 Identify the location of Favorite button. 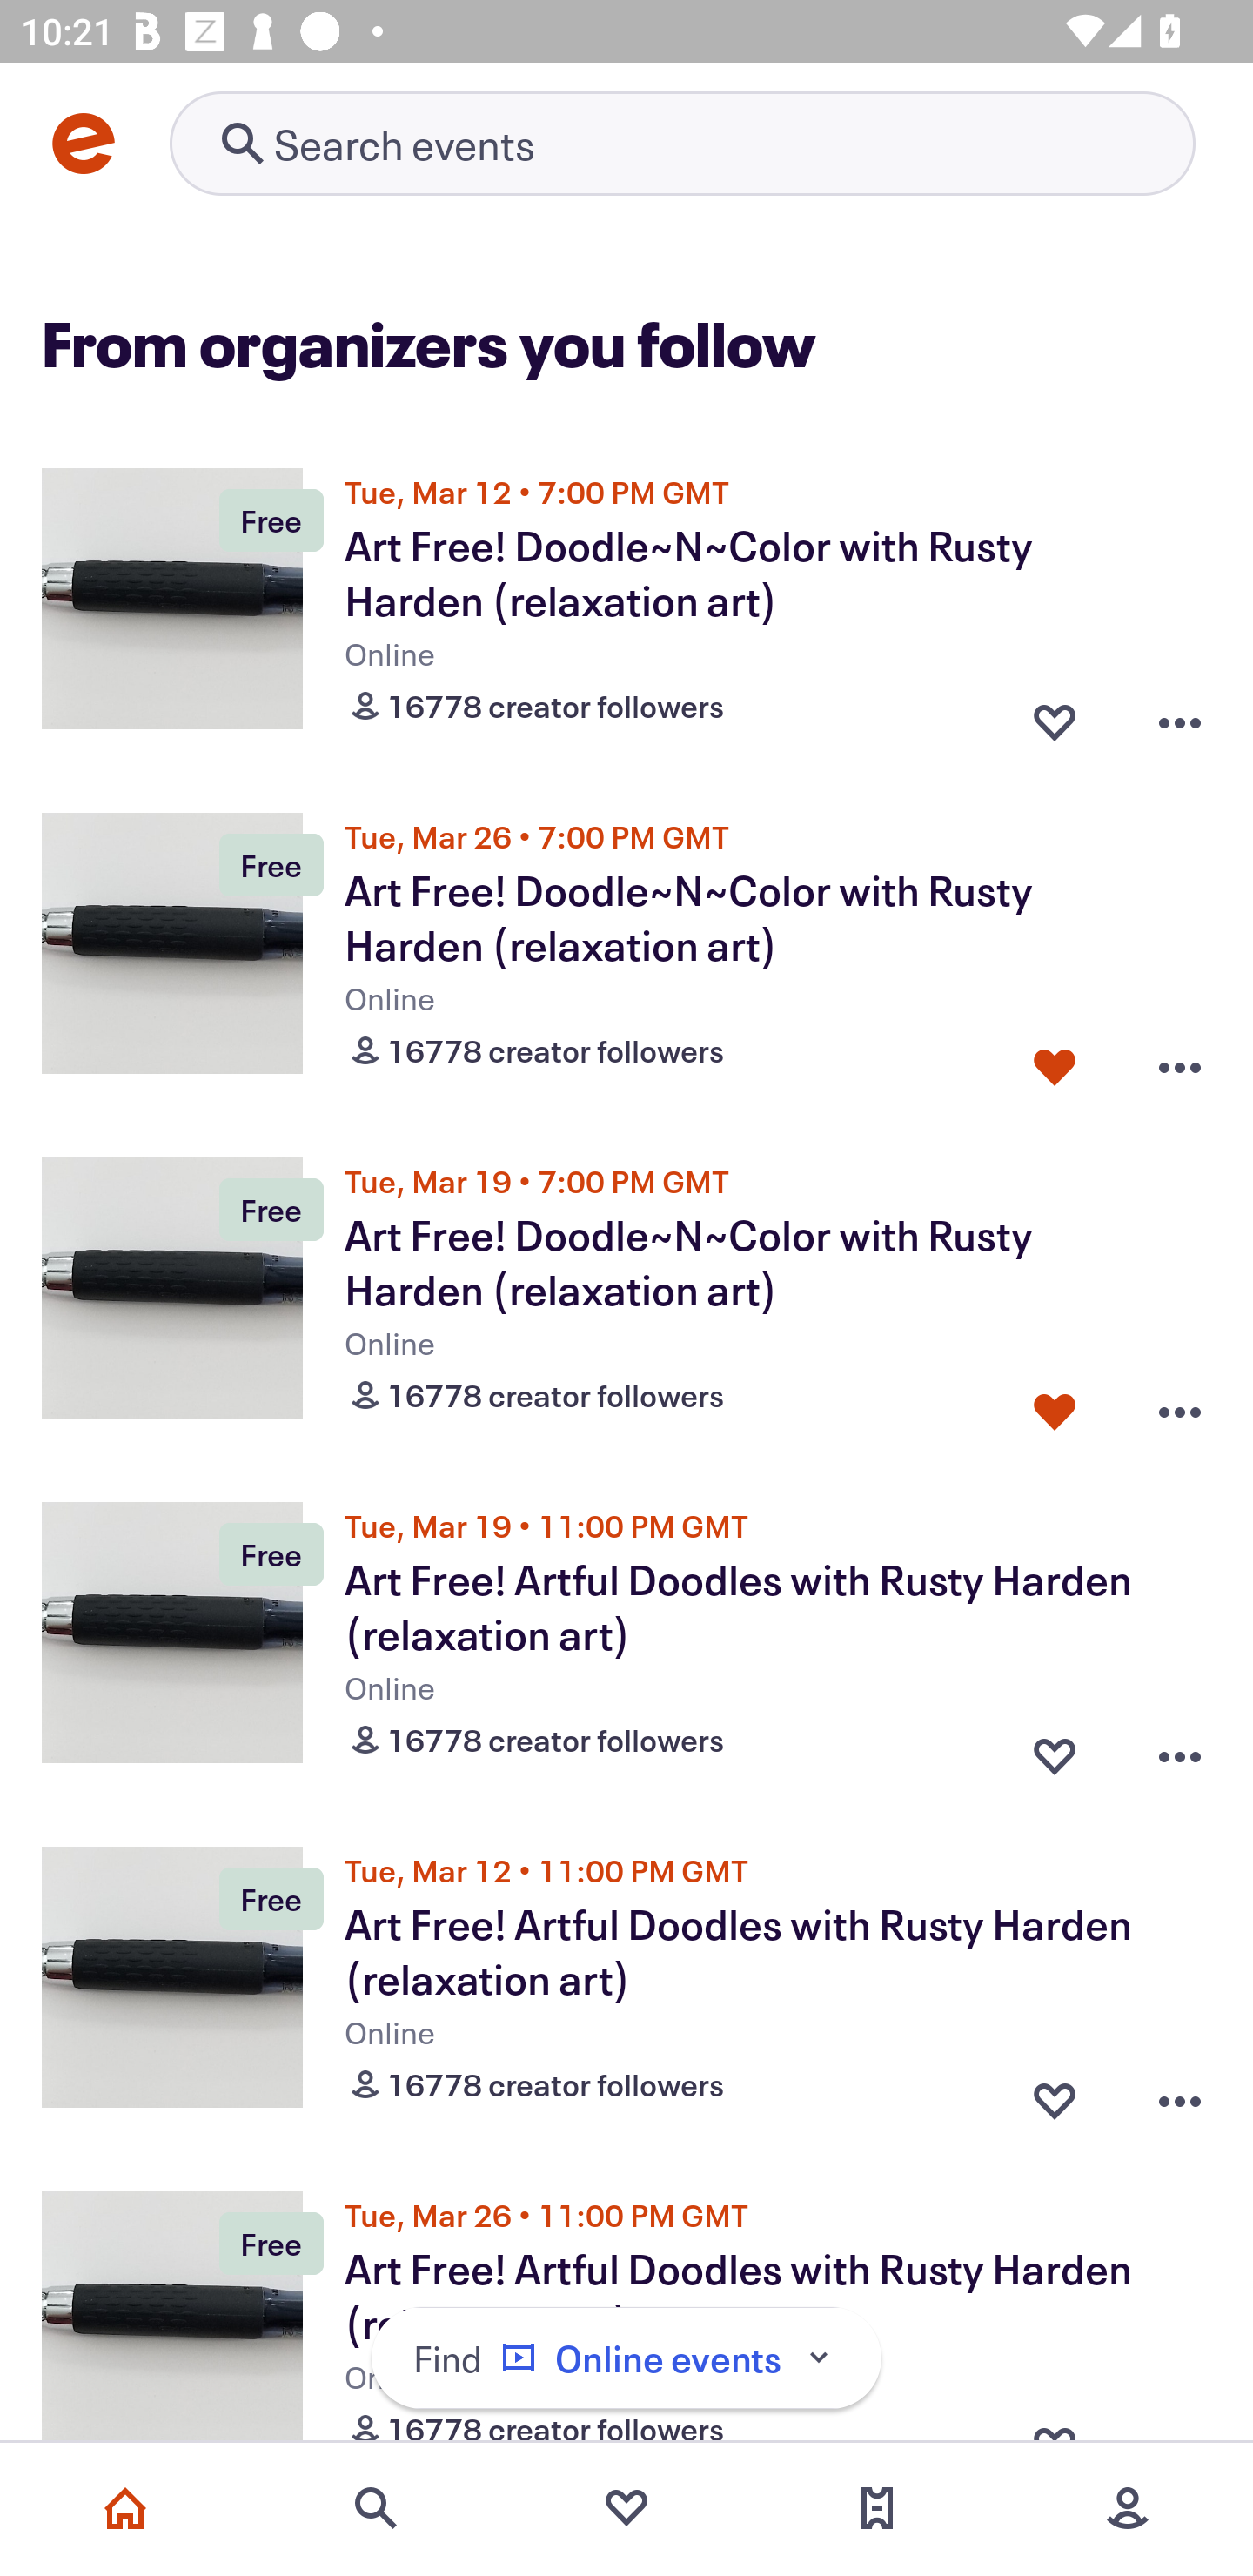
(1055, 1060).